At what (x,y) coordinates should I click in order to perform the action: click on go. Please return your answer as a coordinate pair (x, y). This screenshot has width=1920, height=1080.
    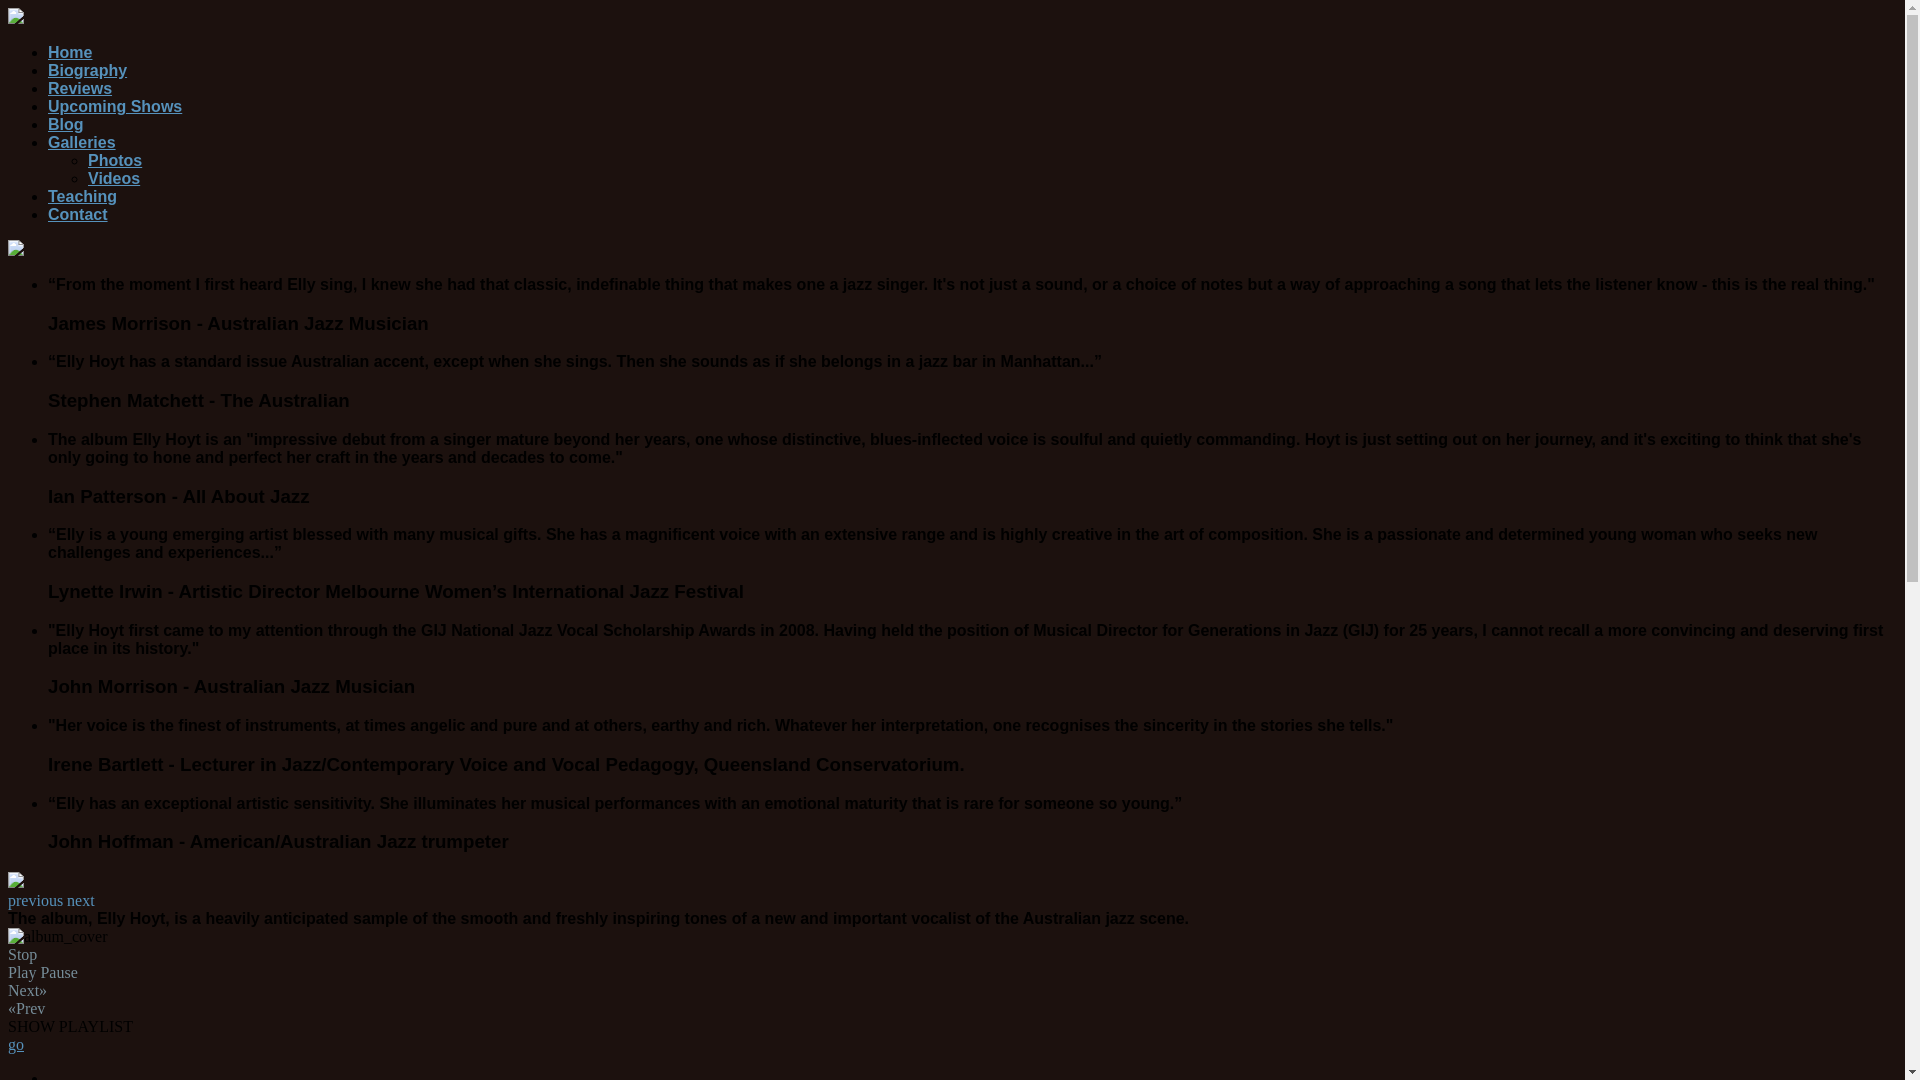
    Looking at the image, I should click on (16, 1044).